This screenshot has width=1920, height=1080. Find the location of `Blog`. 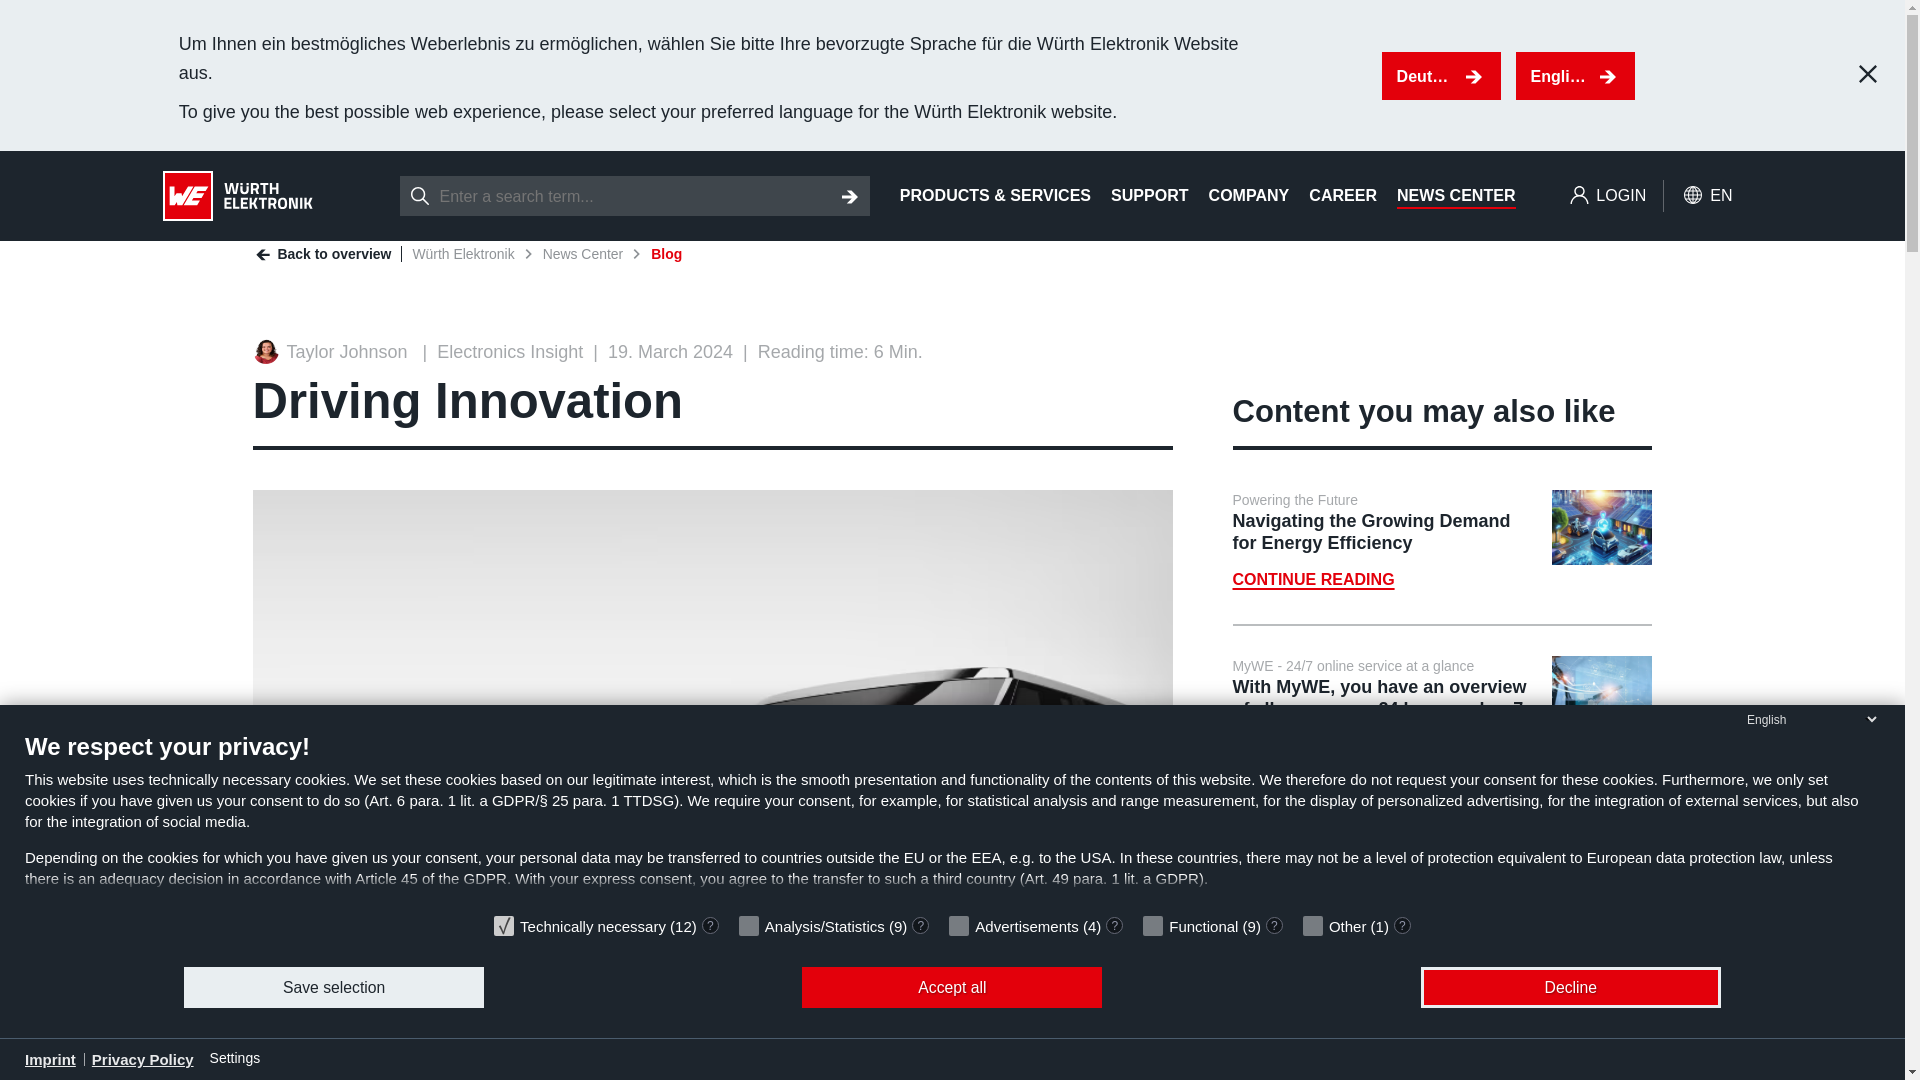

Blog is located at coordinates (666, 254).